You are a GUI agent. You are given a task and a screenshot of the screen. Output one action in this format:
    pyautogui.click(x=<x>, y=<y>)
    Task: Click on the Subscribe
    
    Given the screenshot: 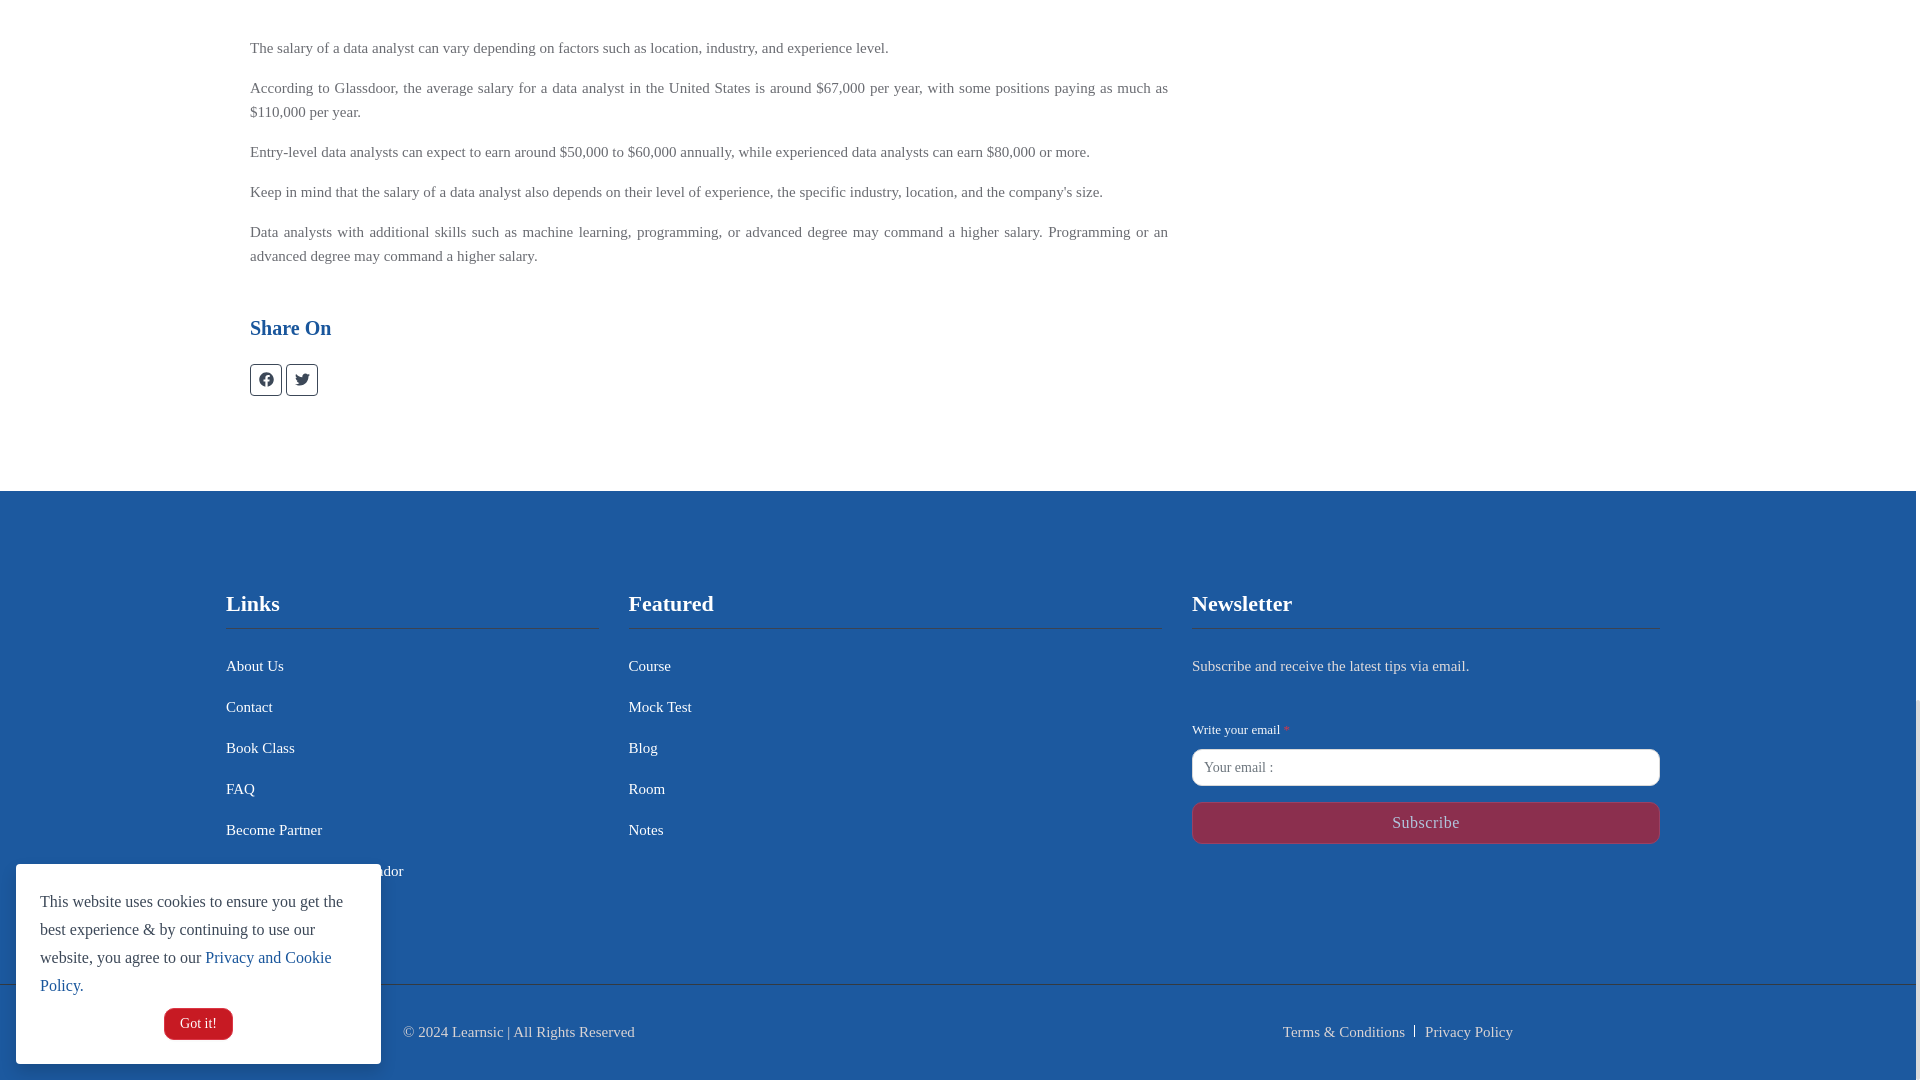 What is the action you would take?
    pyautogui.click(x=1426, y=822)
    